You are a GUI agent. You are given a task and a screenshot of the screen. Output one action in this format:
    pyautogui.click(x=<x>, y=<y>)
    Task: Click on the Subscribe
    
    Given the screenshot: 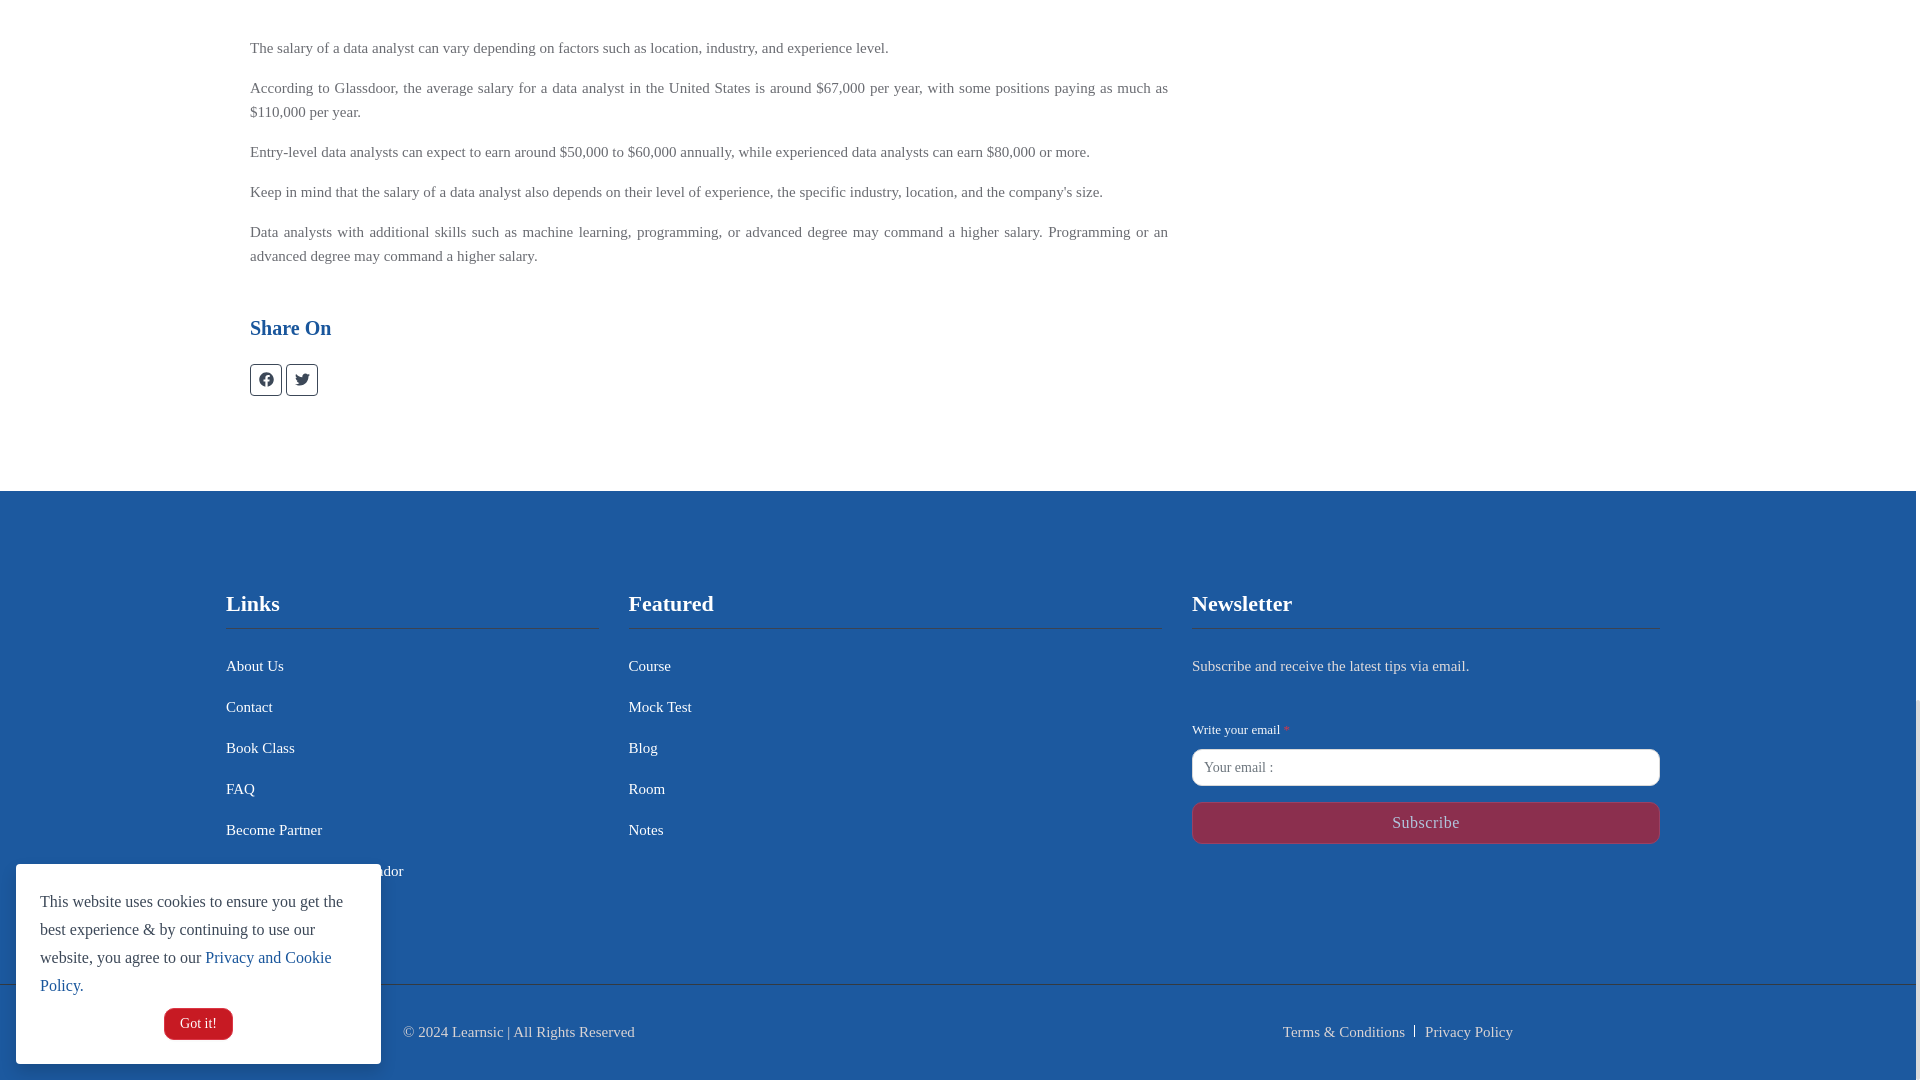 What is the action you would take?
    pyautogui.click(x=1426, y=822)
    